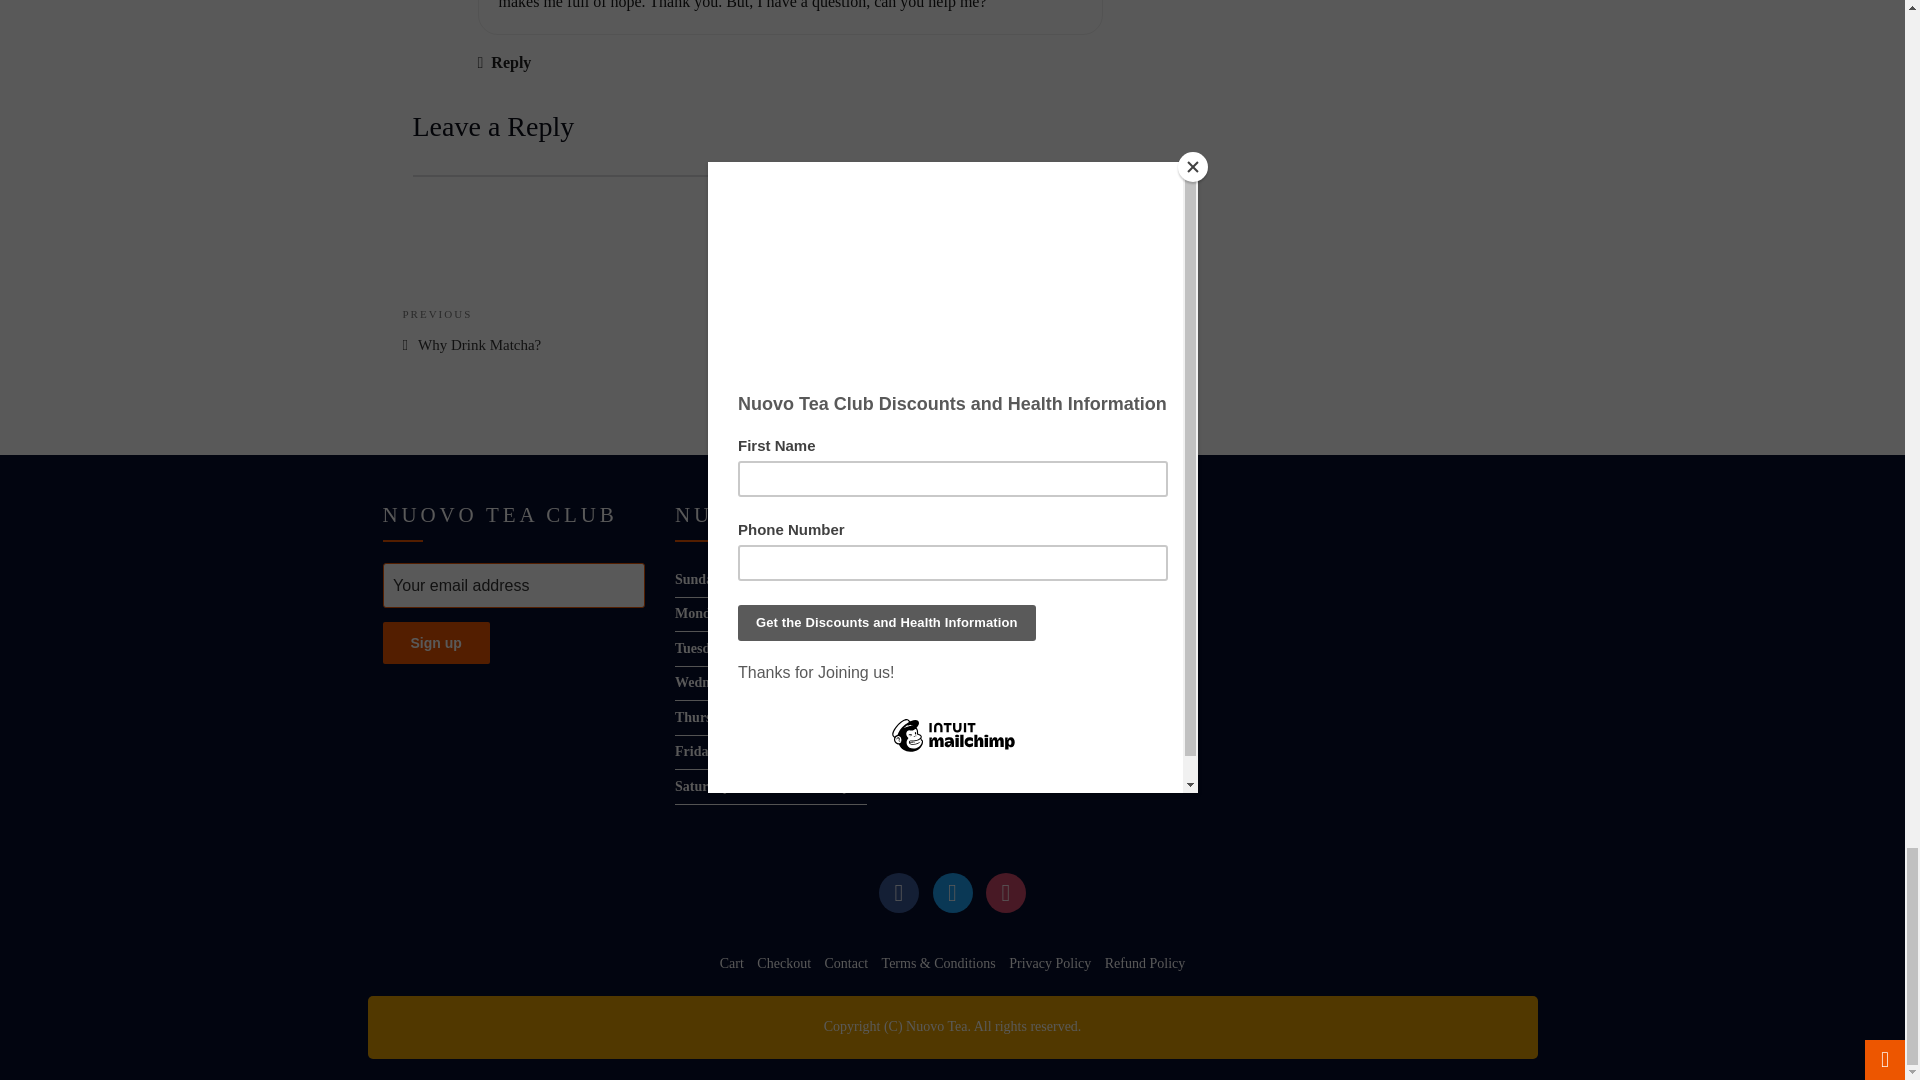 The width and height of the screenshot is (1920, 1080). What do you see at coordinates (436, 643) in the screenshot?
I see `Sign up` at bounding box center [436, 643].